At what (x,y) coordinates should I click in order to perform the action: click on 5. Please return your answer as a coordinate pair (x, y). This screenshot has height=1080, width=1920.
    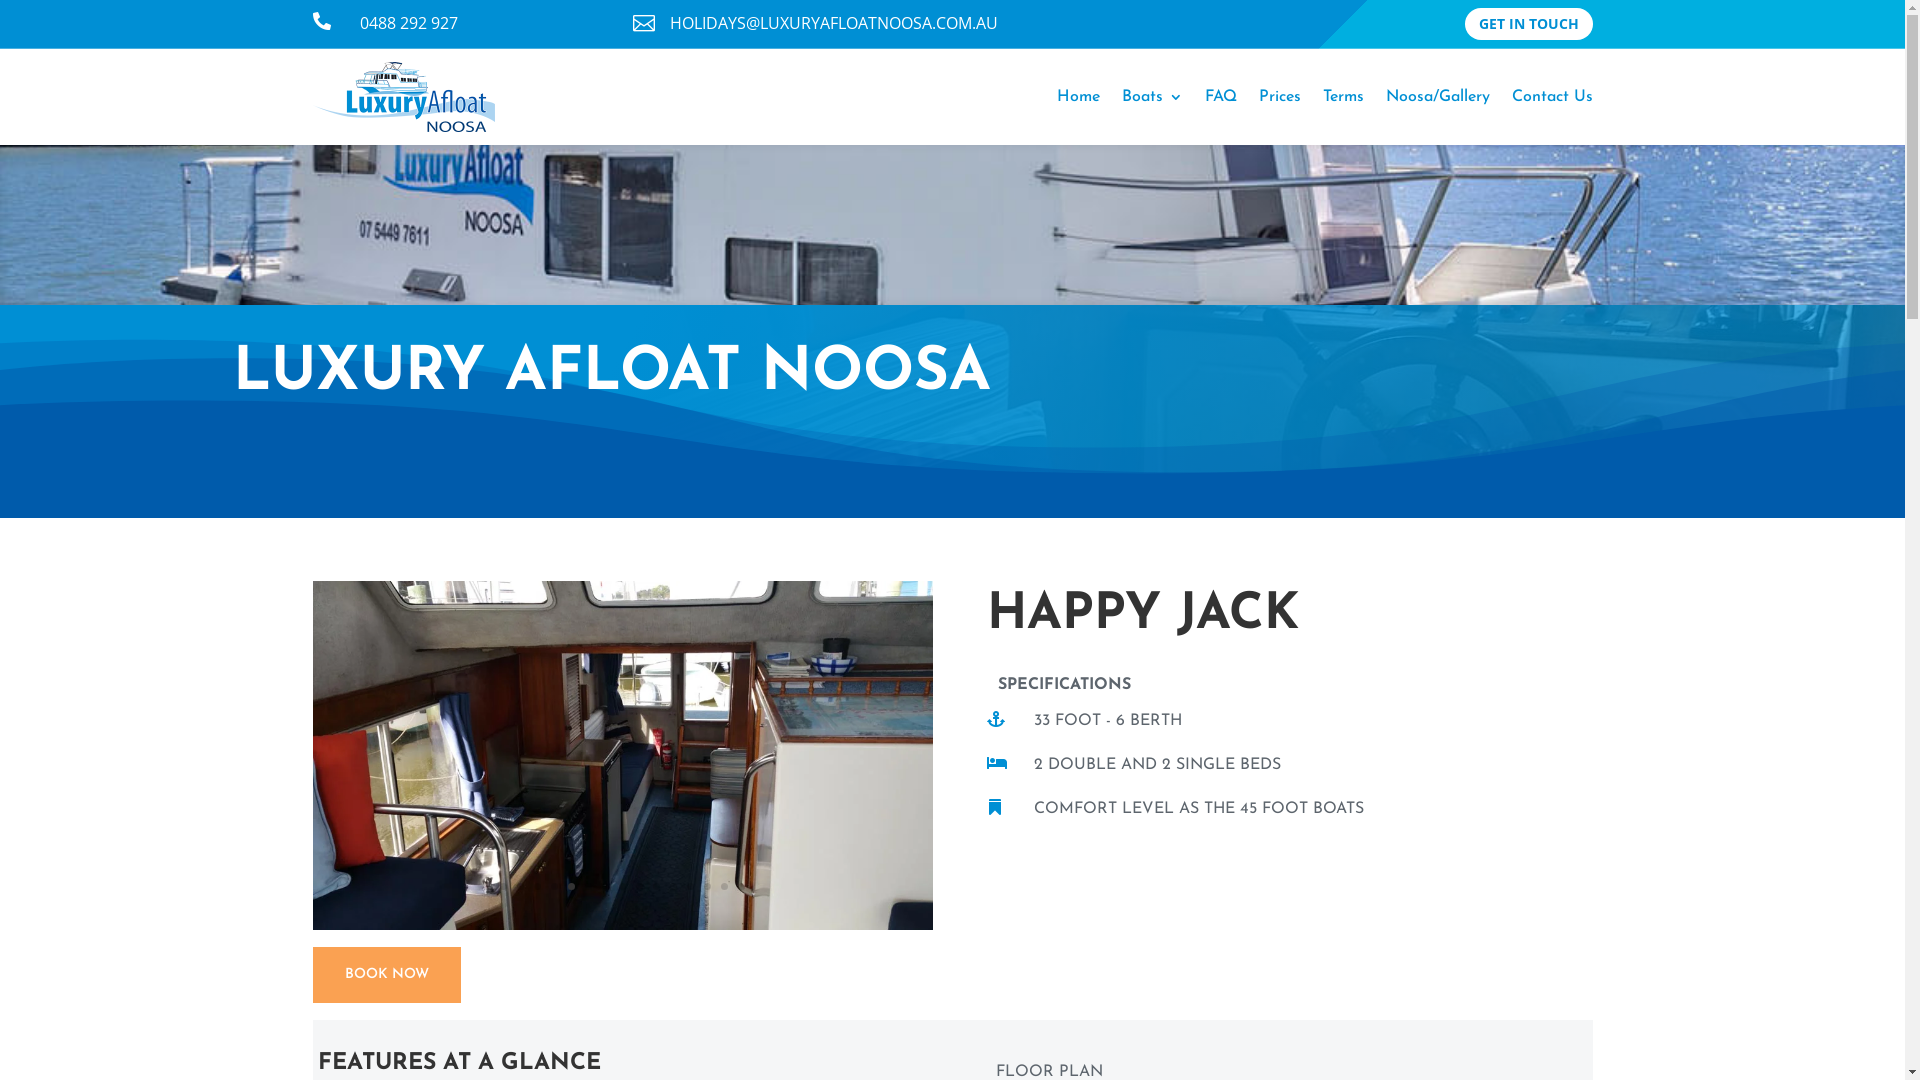
    Looking at the image, I should click on (572, 886).